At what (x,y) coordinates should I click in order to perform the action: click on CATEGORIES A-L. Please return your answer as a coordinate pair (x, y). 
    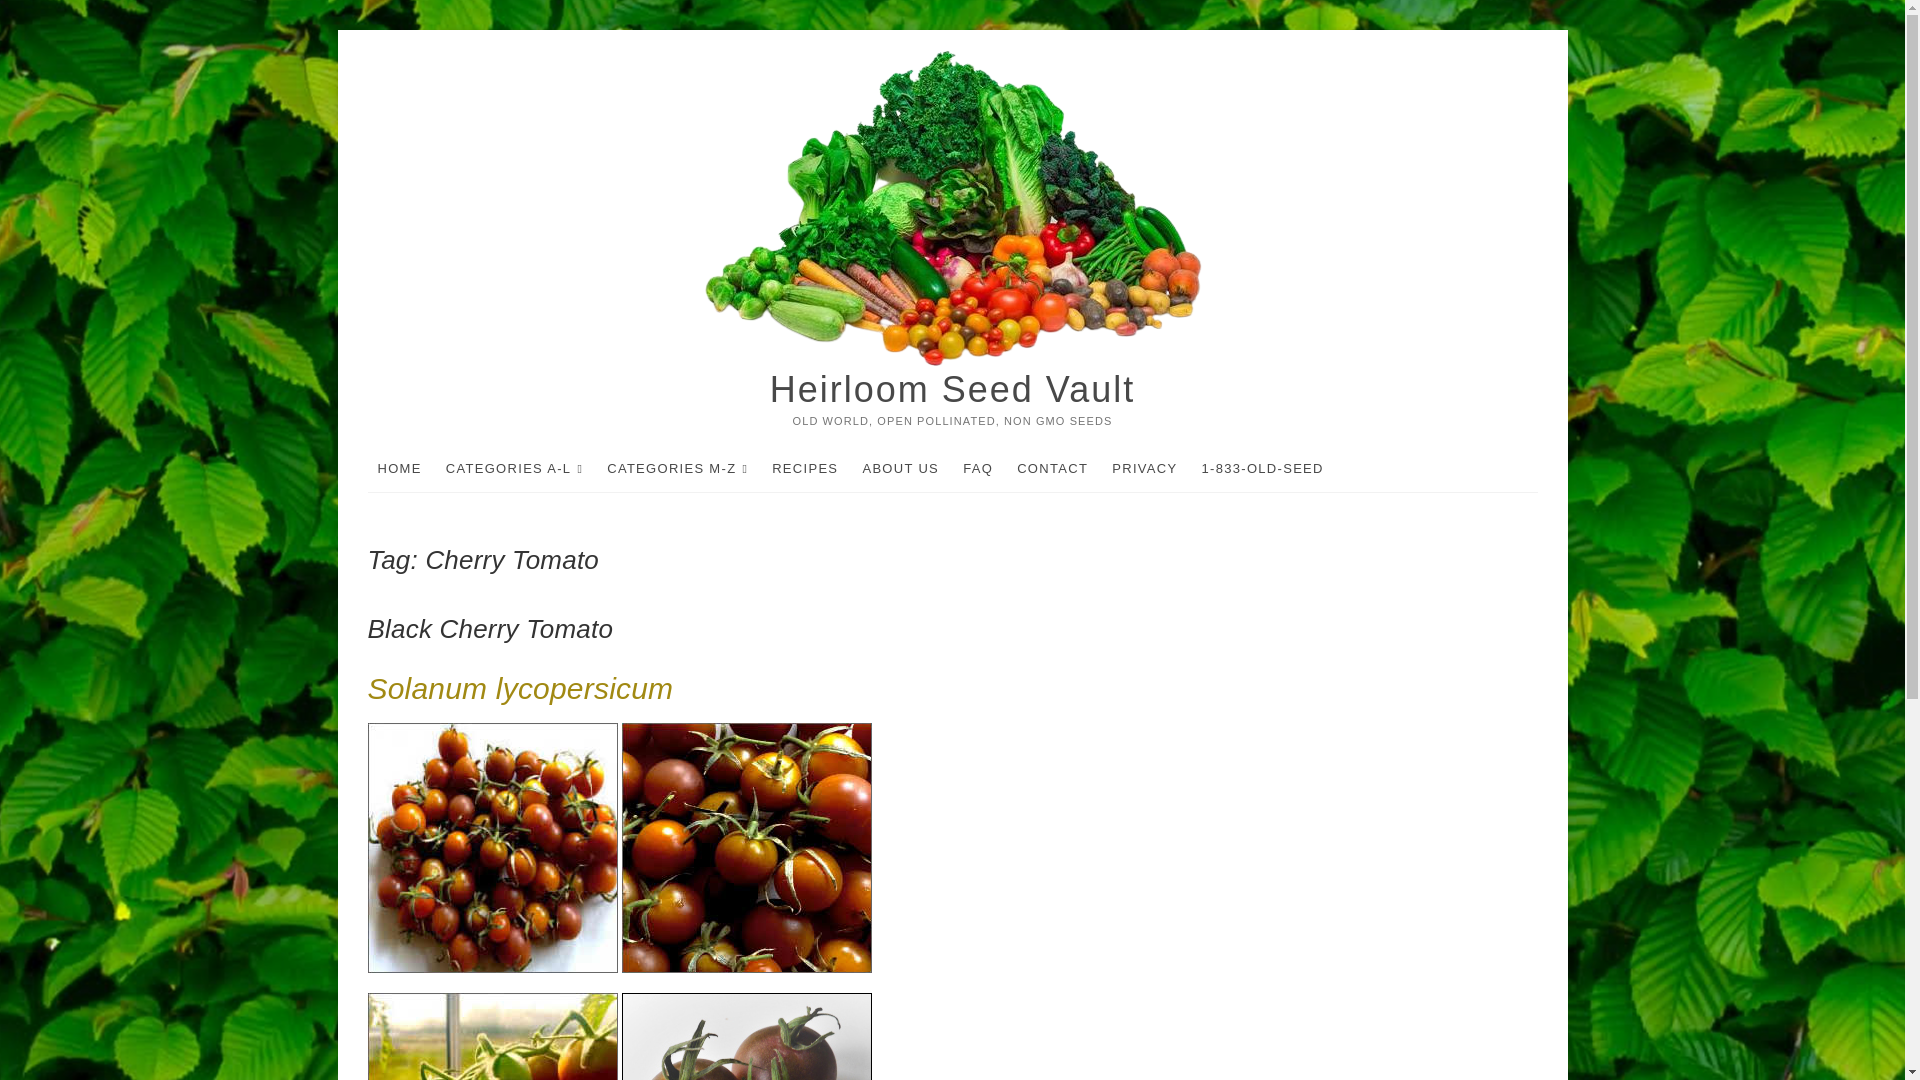
    Looking at the image, I should click on (514, 469).